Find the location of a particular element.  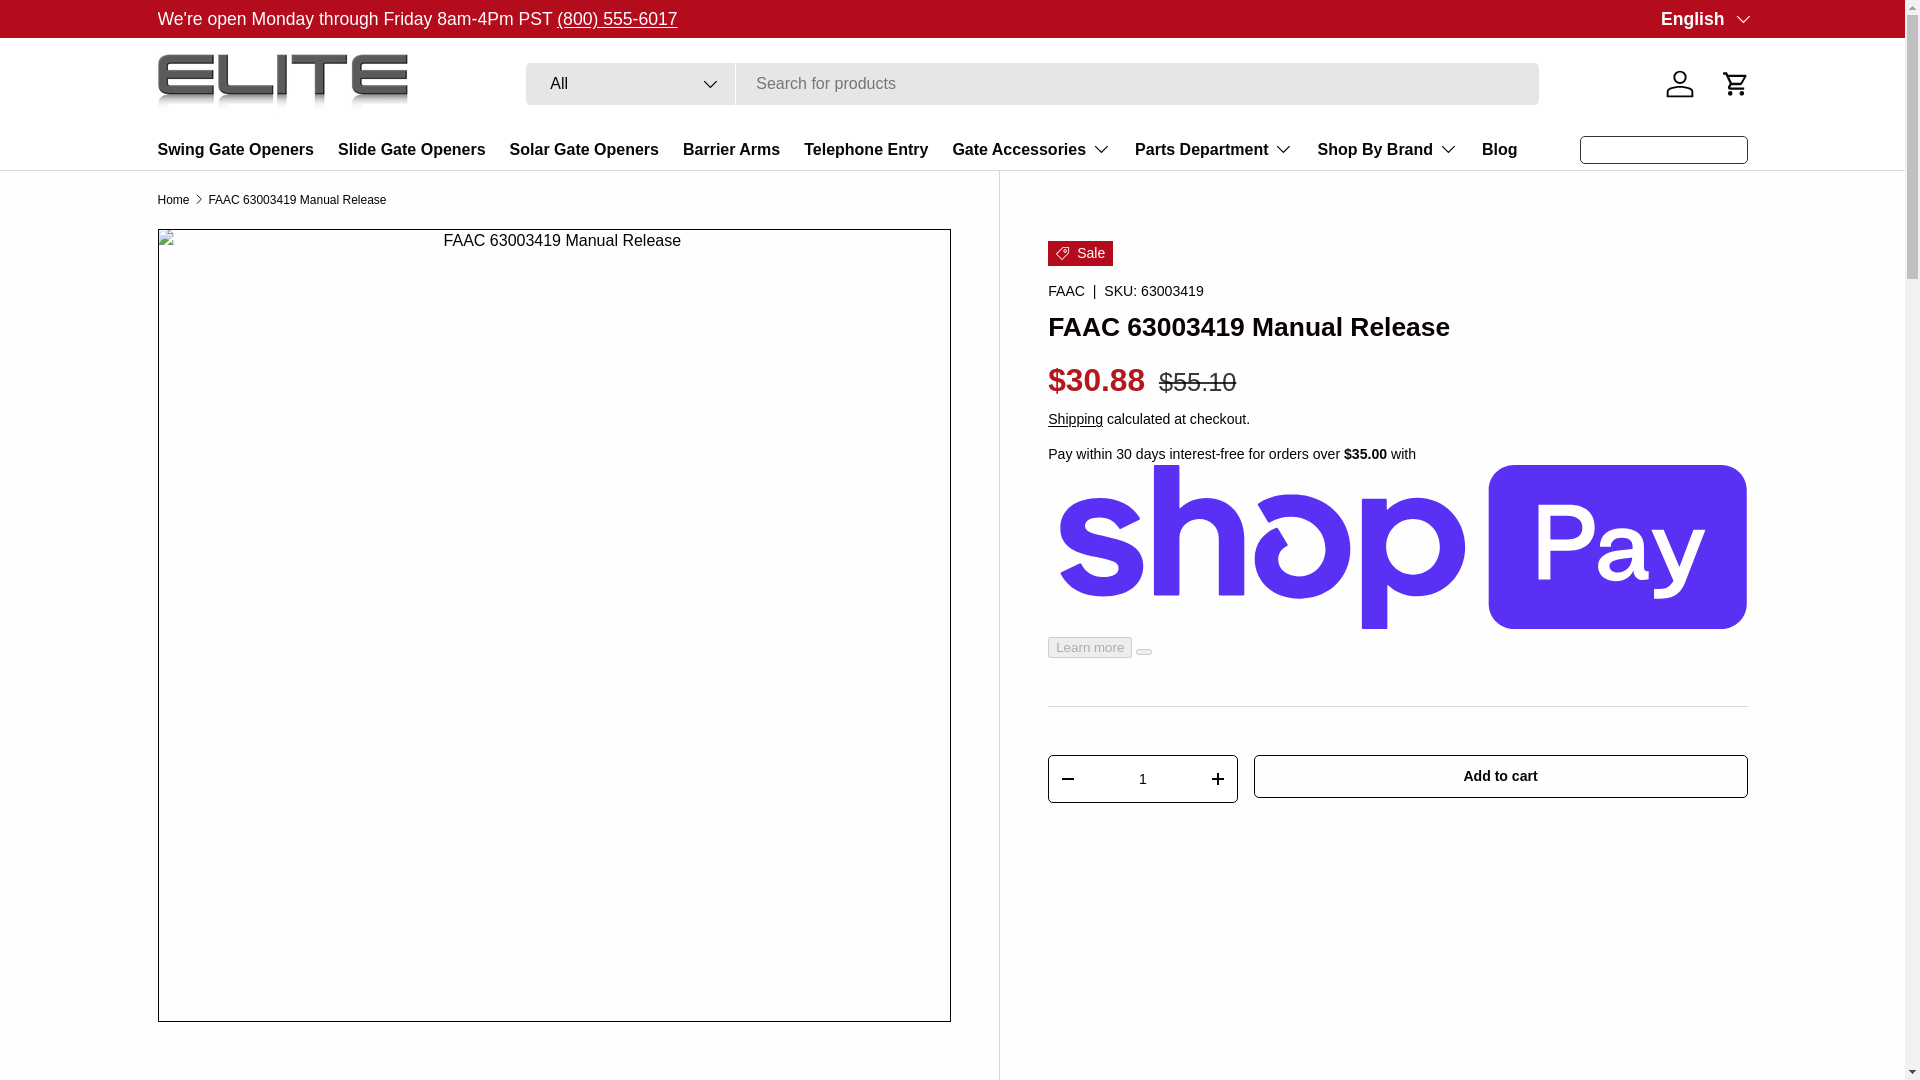

English is located at coordinates (1704, 19).